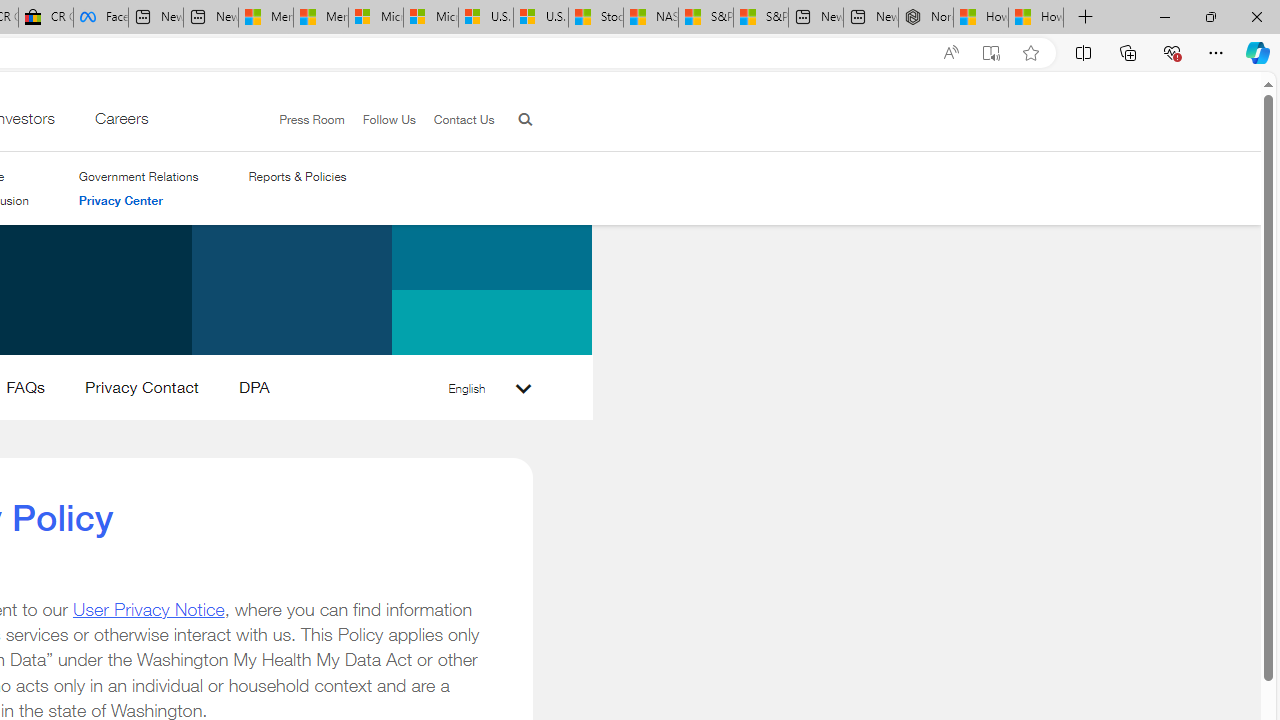  Describe the element at coordinates (991, 53) in the screenshot. I see `Enter Immersive Reader (F9)` at that location.